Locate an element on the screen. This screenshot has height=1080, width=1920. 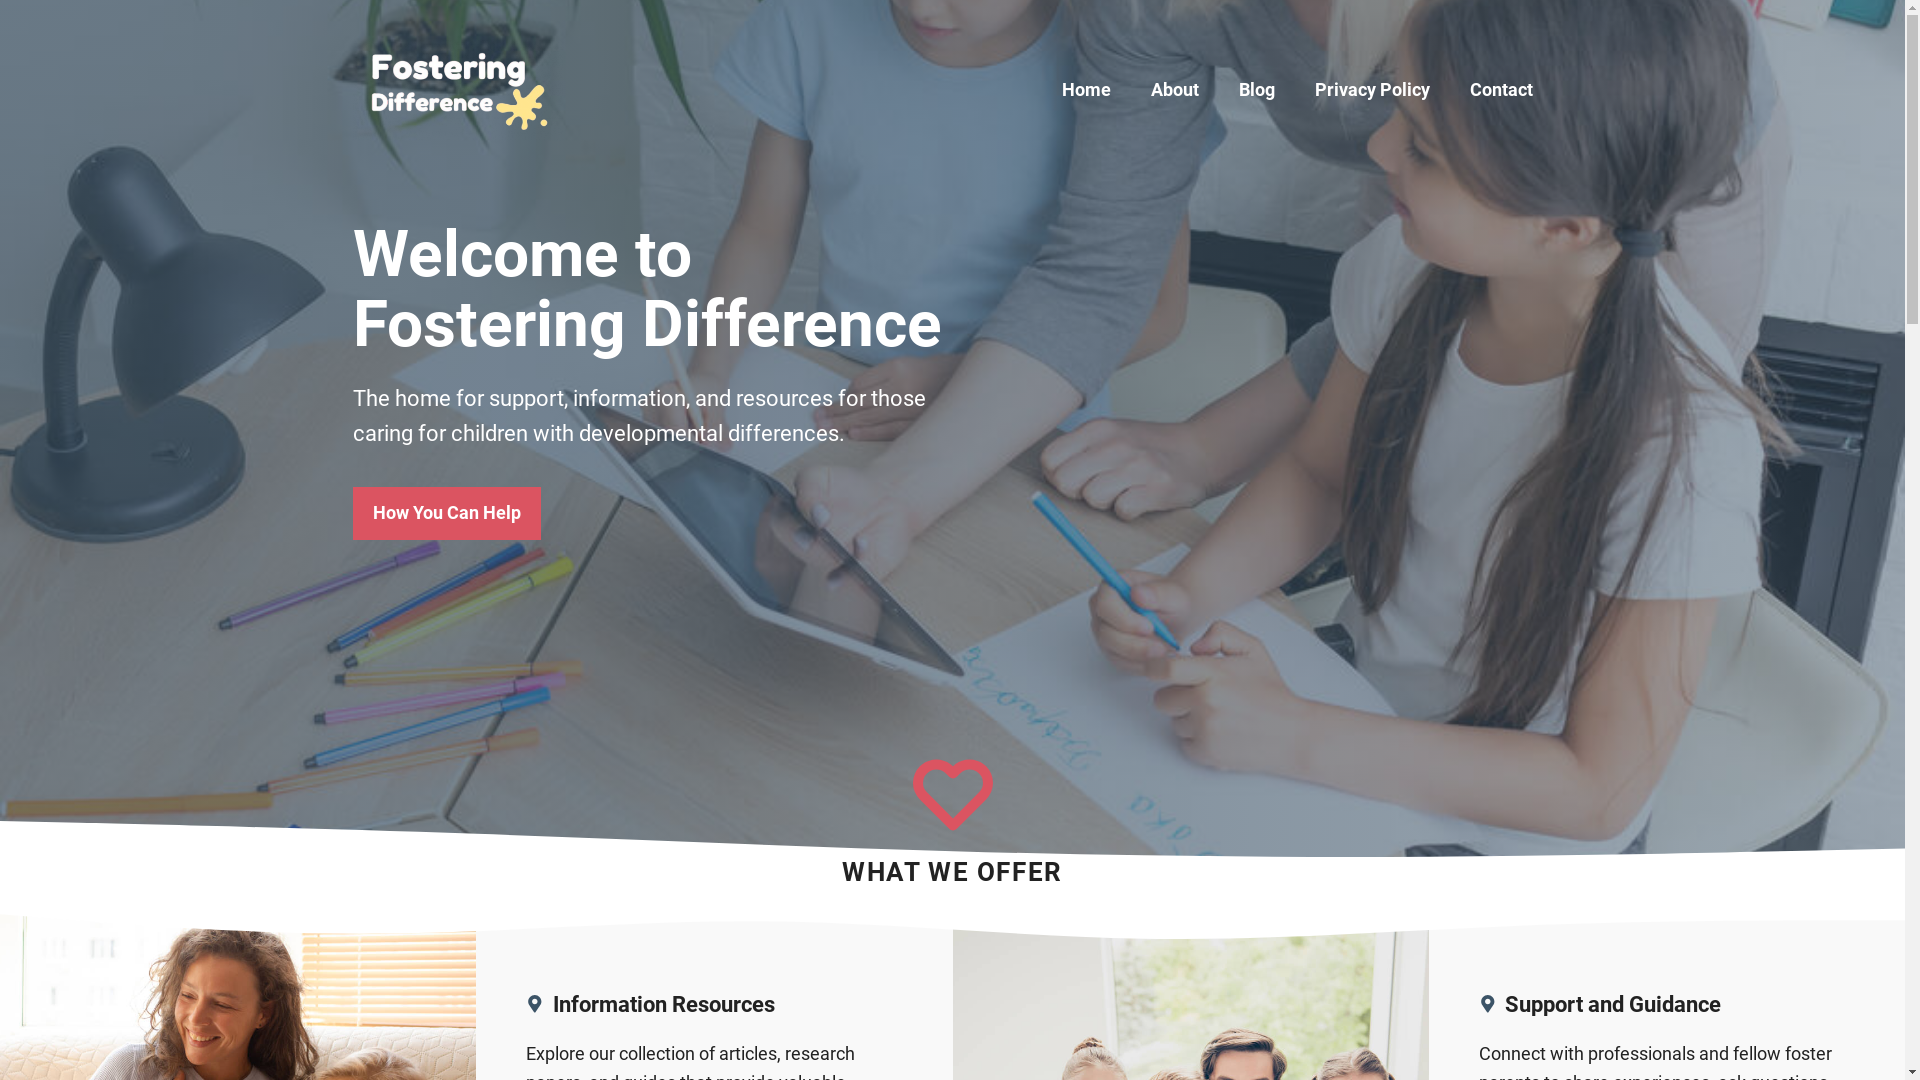
How You Can Help is located at coordinates (446, 514).